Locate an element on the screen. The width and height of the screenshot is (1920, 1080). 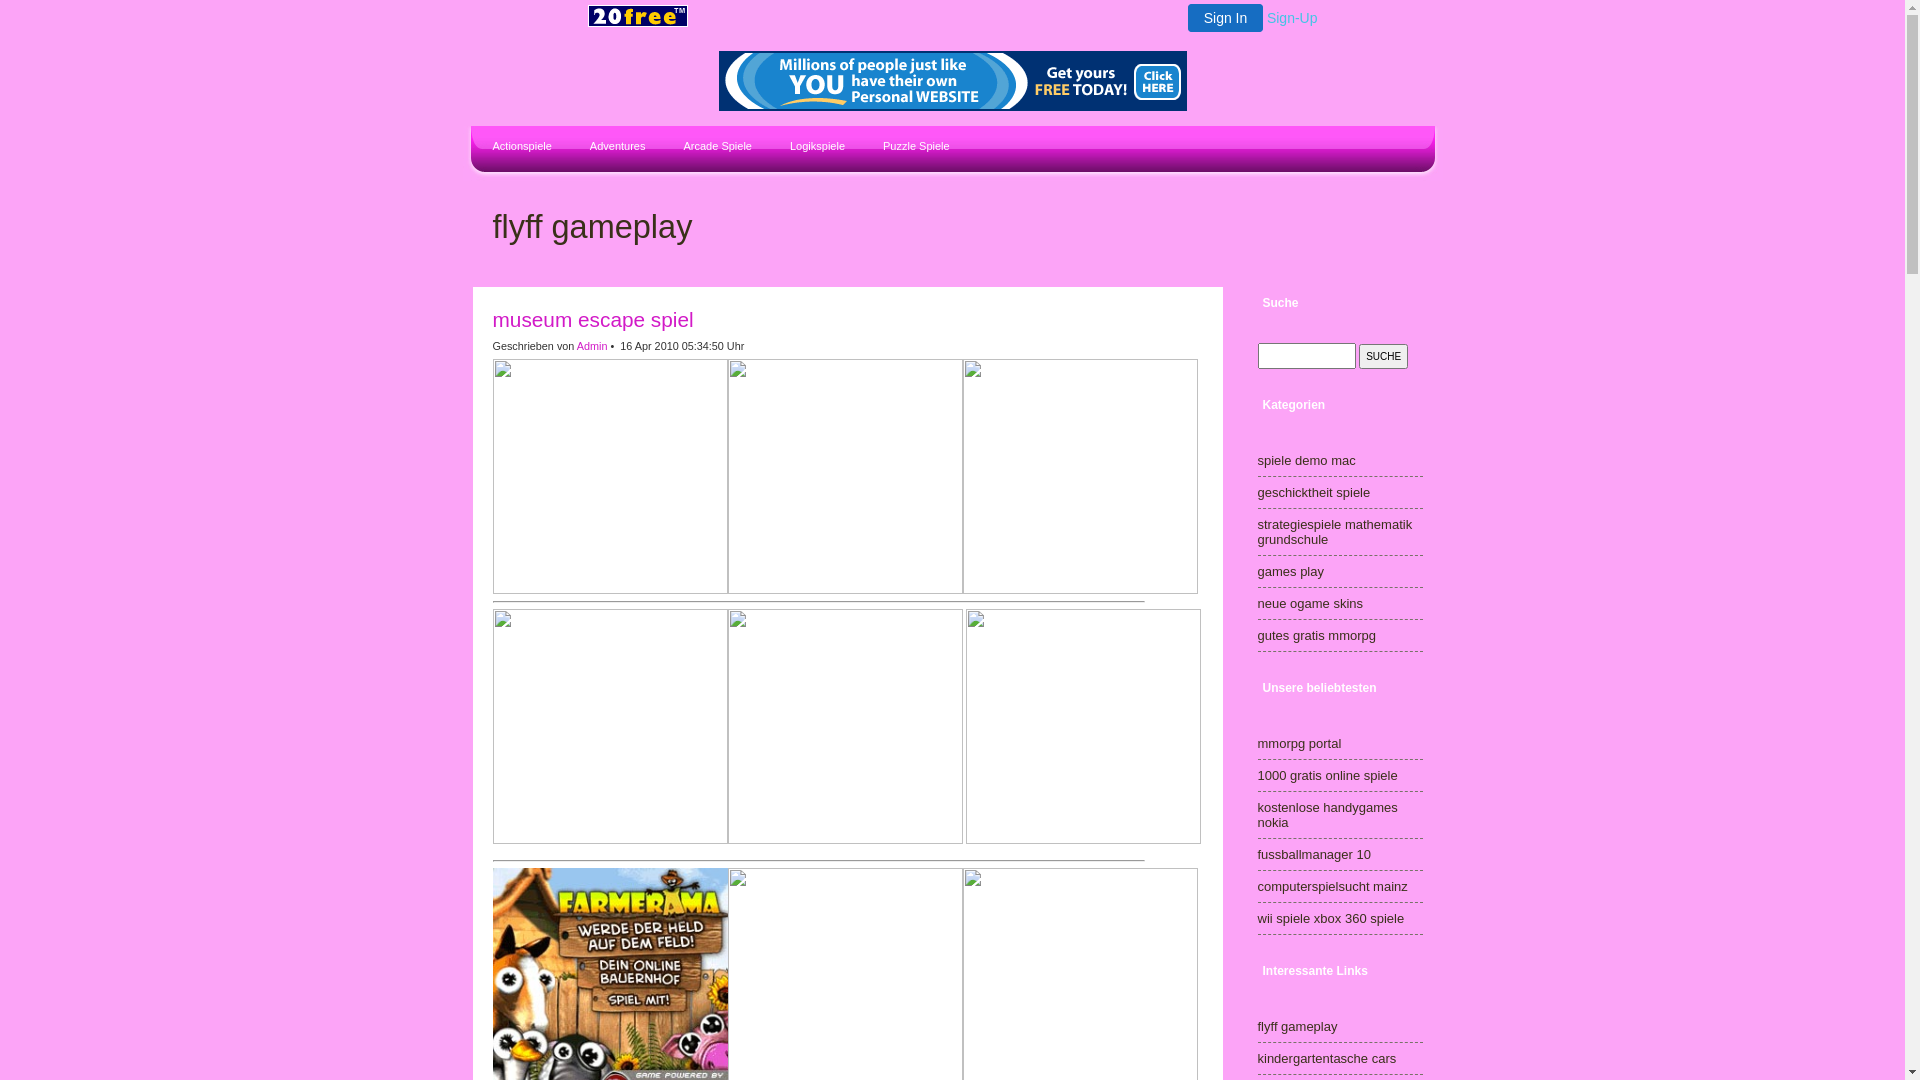
flyff gameplay is located at coordinates (1298, 1026).